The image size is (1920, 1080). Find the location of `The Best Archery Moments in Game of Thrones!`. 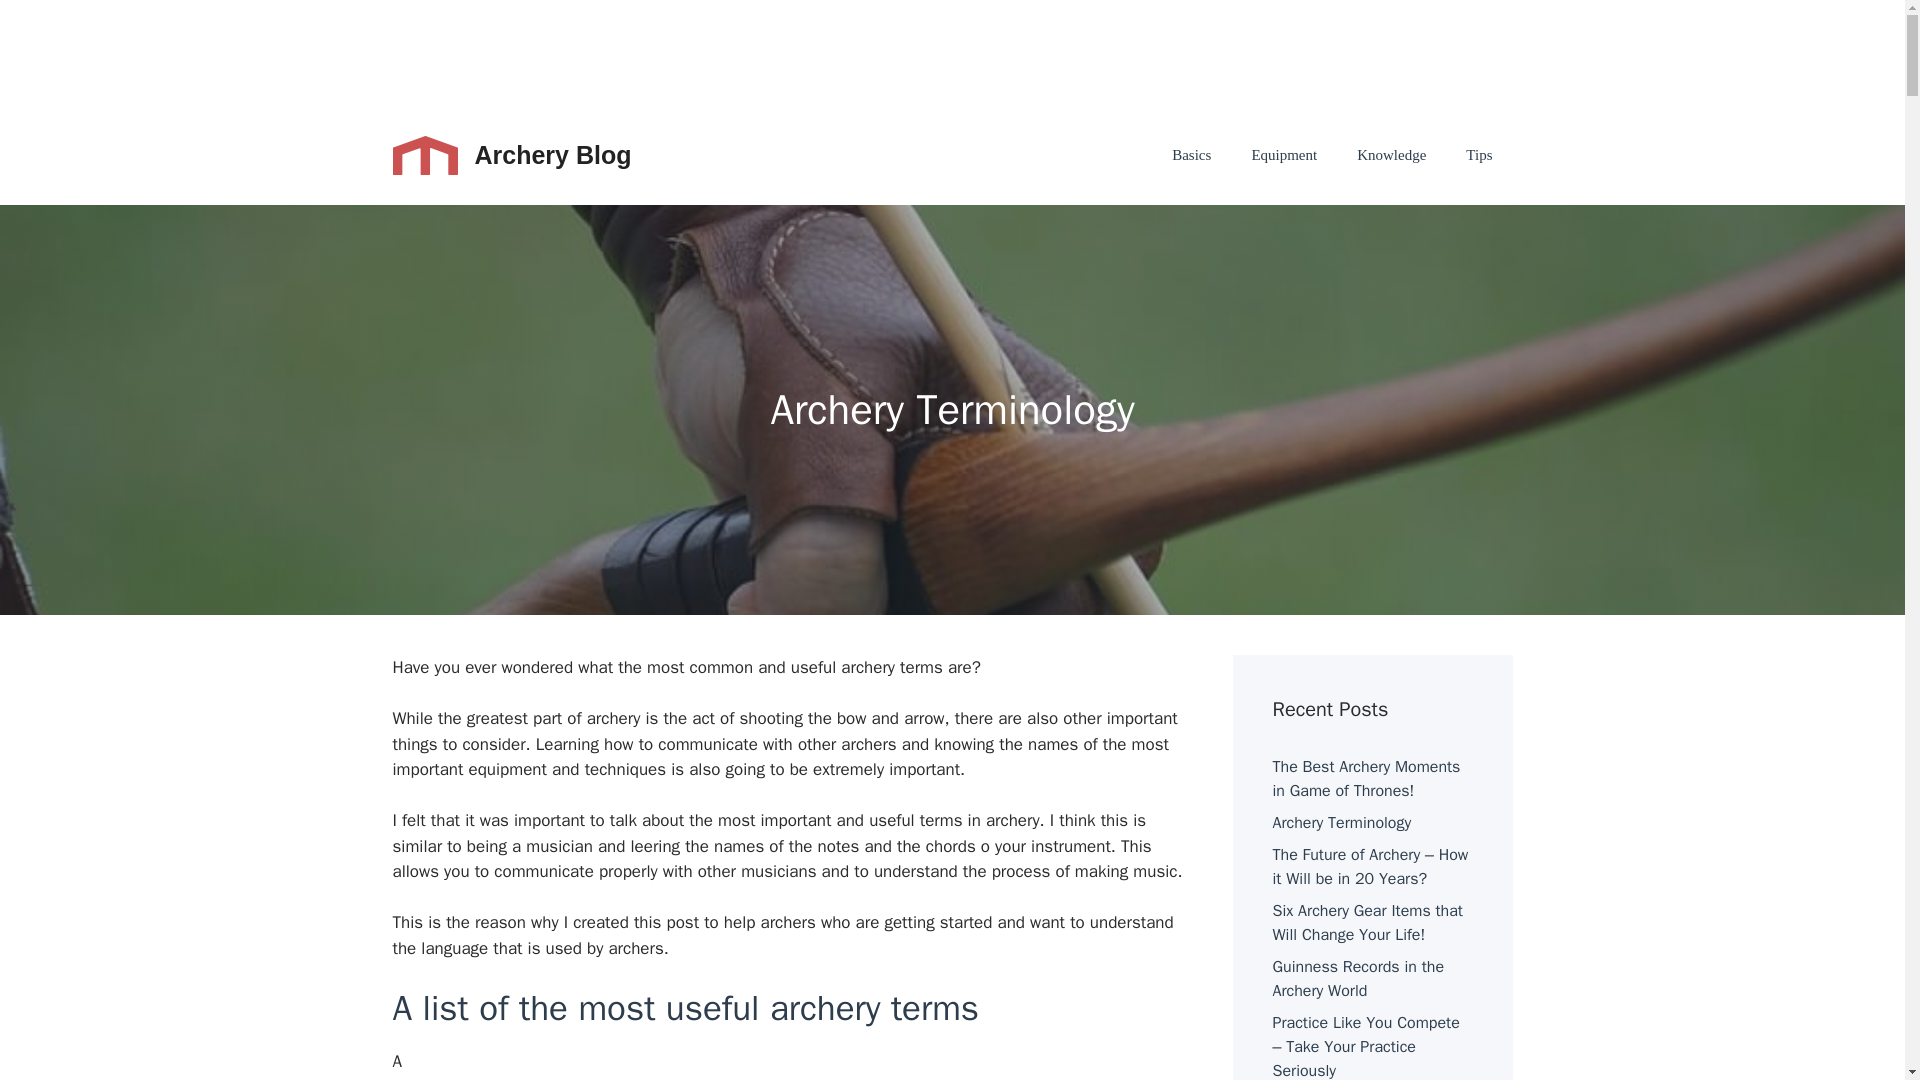

The Best Archery Moments in Game of Thrones! is located at coordinates (1365, 779).